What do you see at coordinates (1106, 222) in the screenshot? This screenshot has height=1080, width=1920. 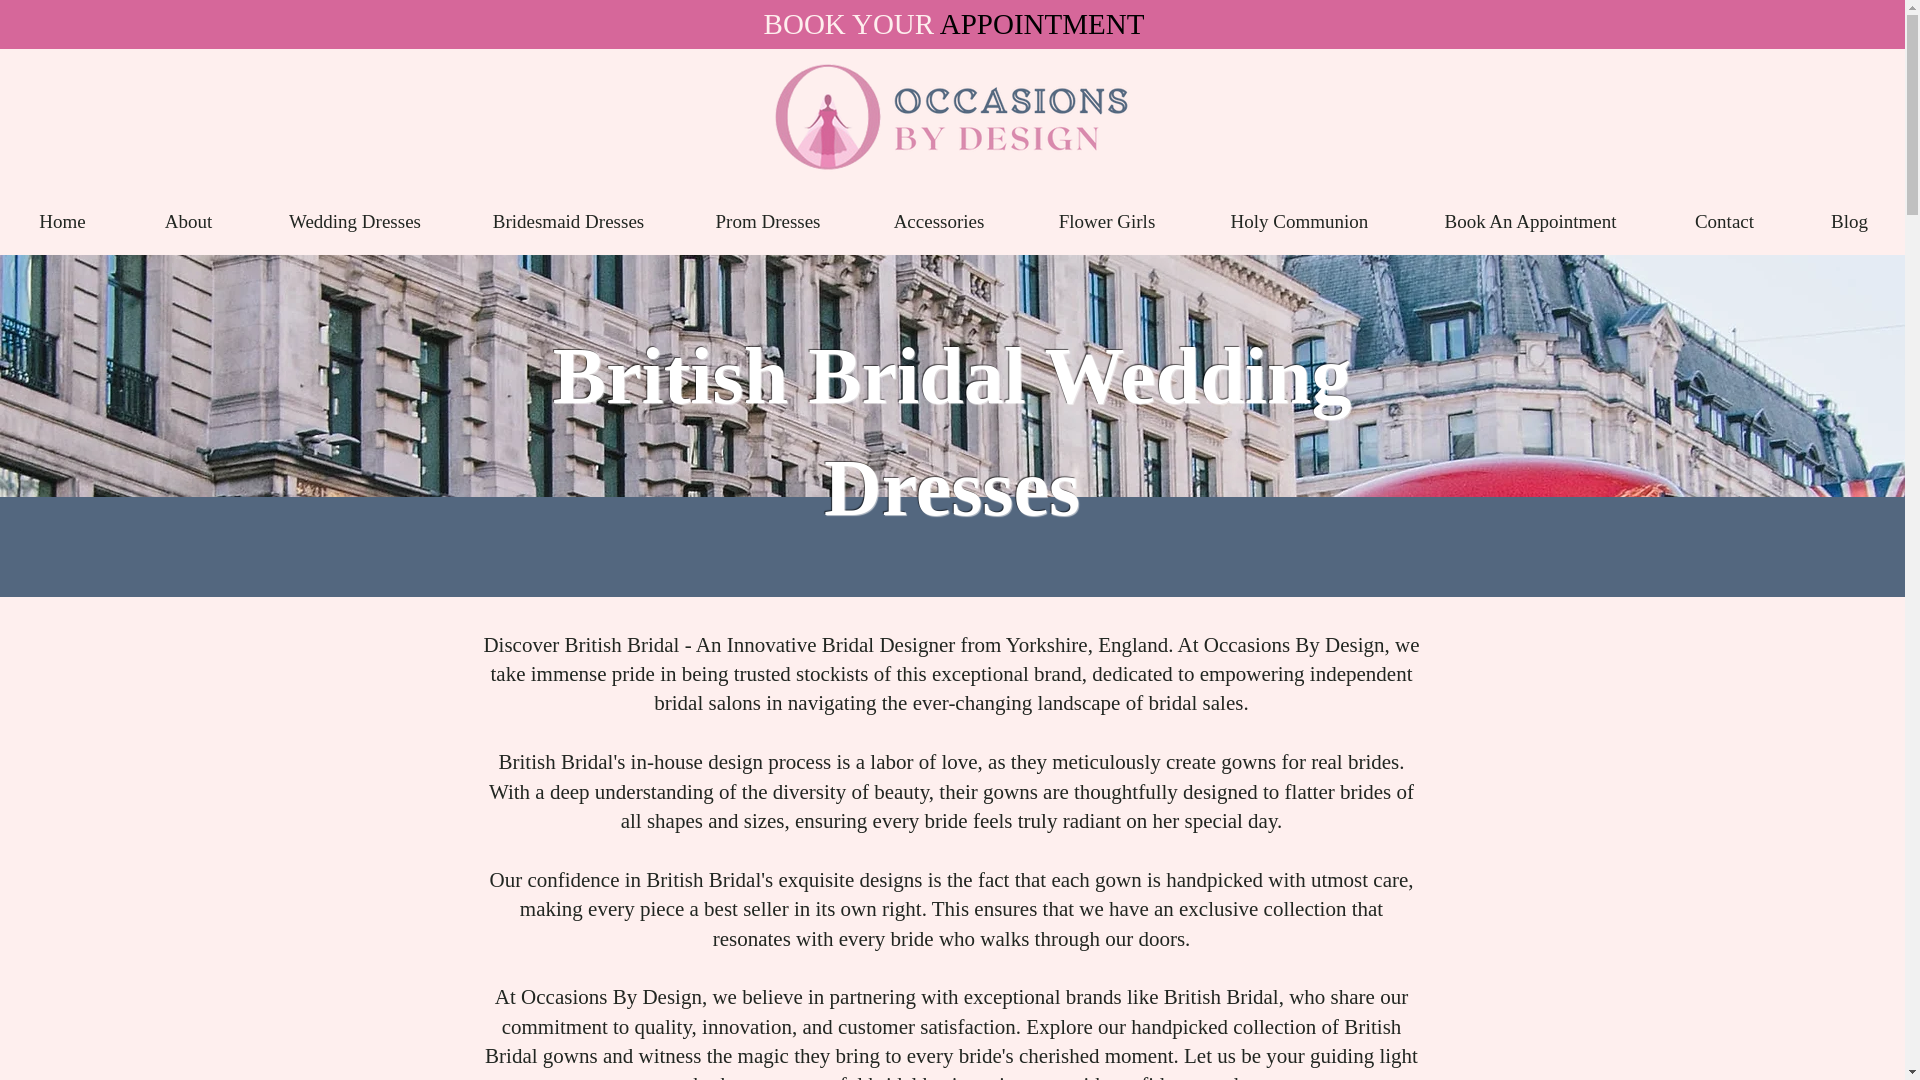 I see `Flower Girls` at bounding box center [1106, 222].